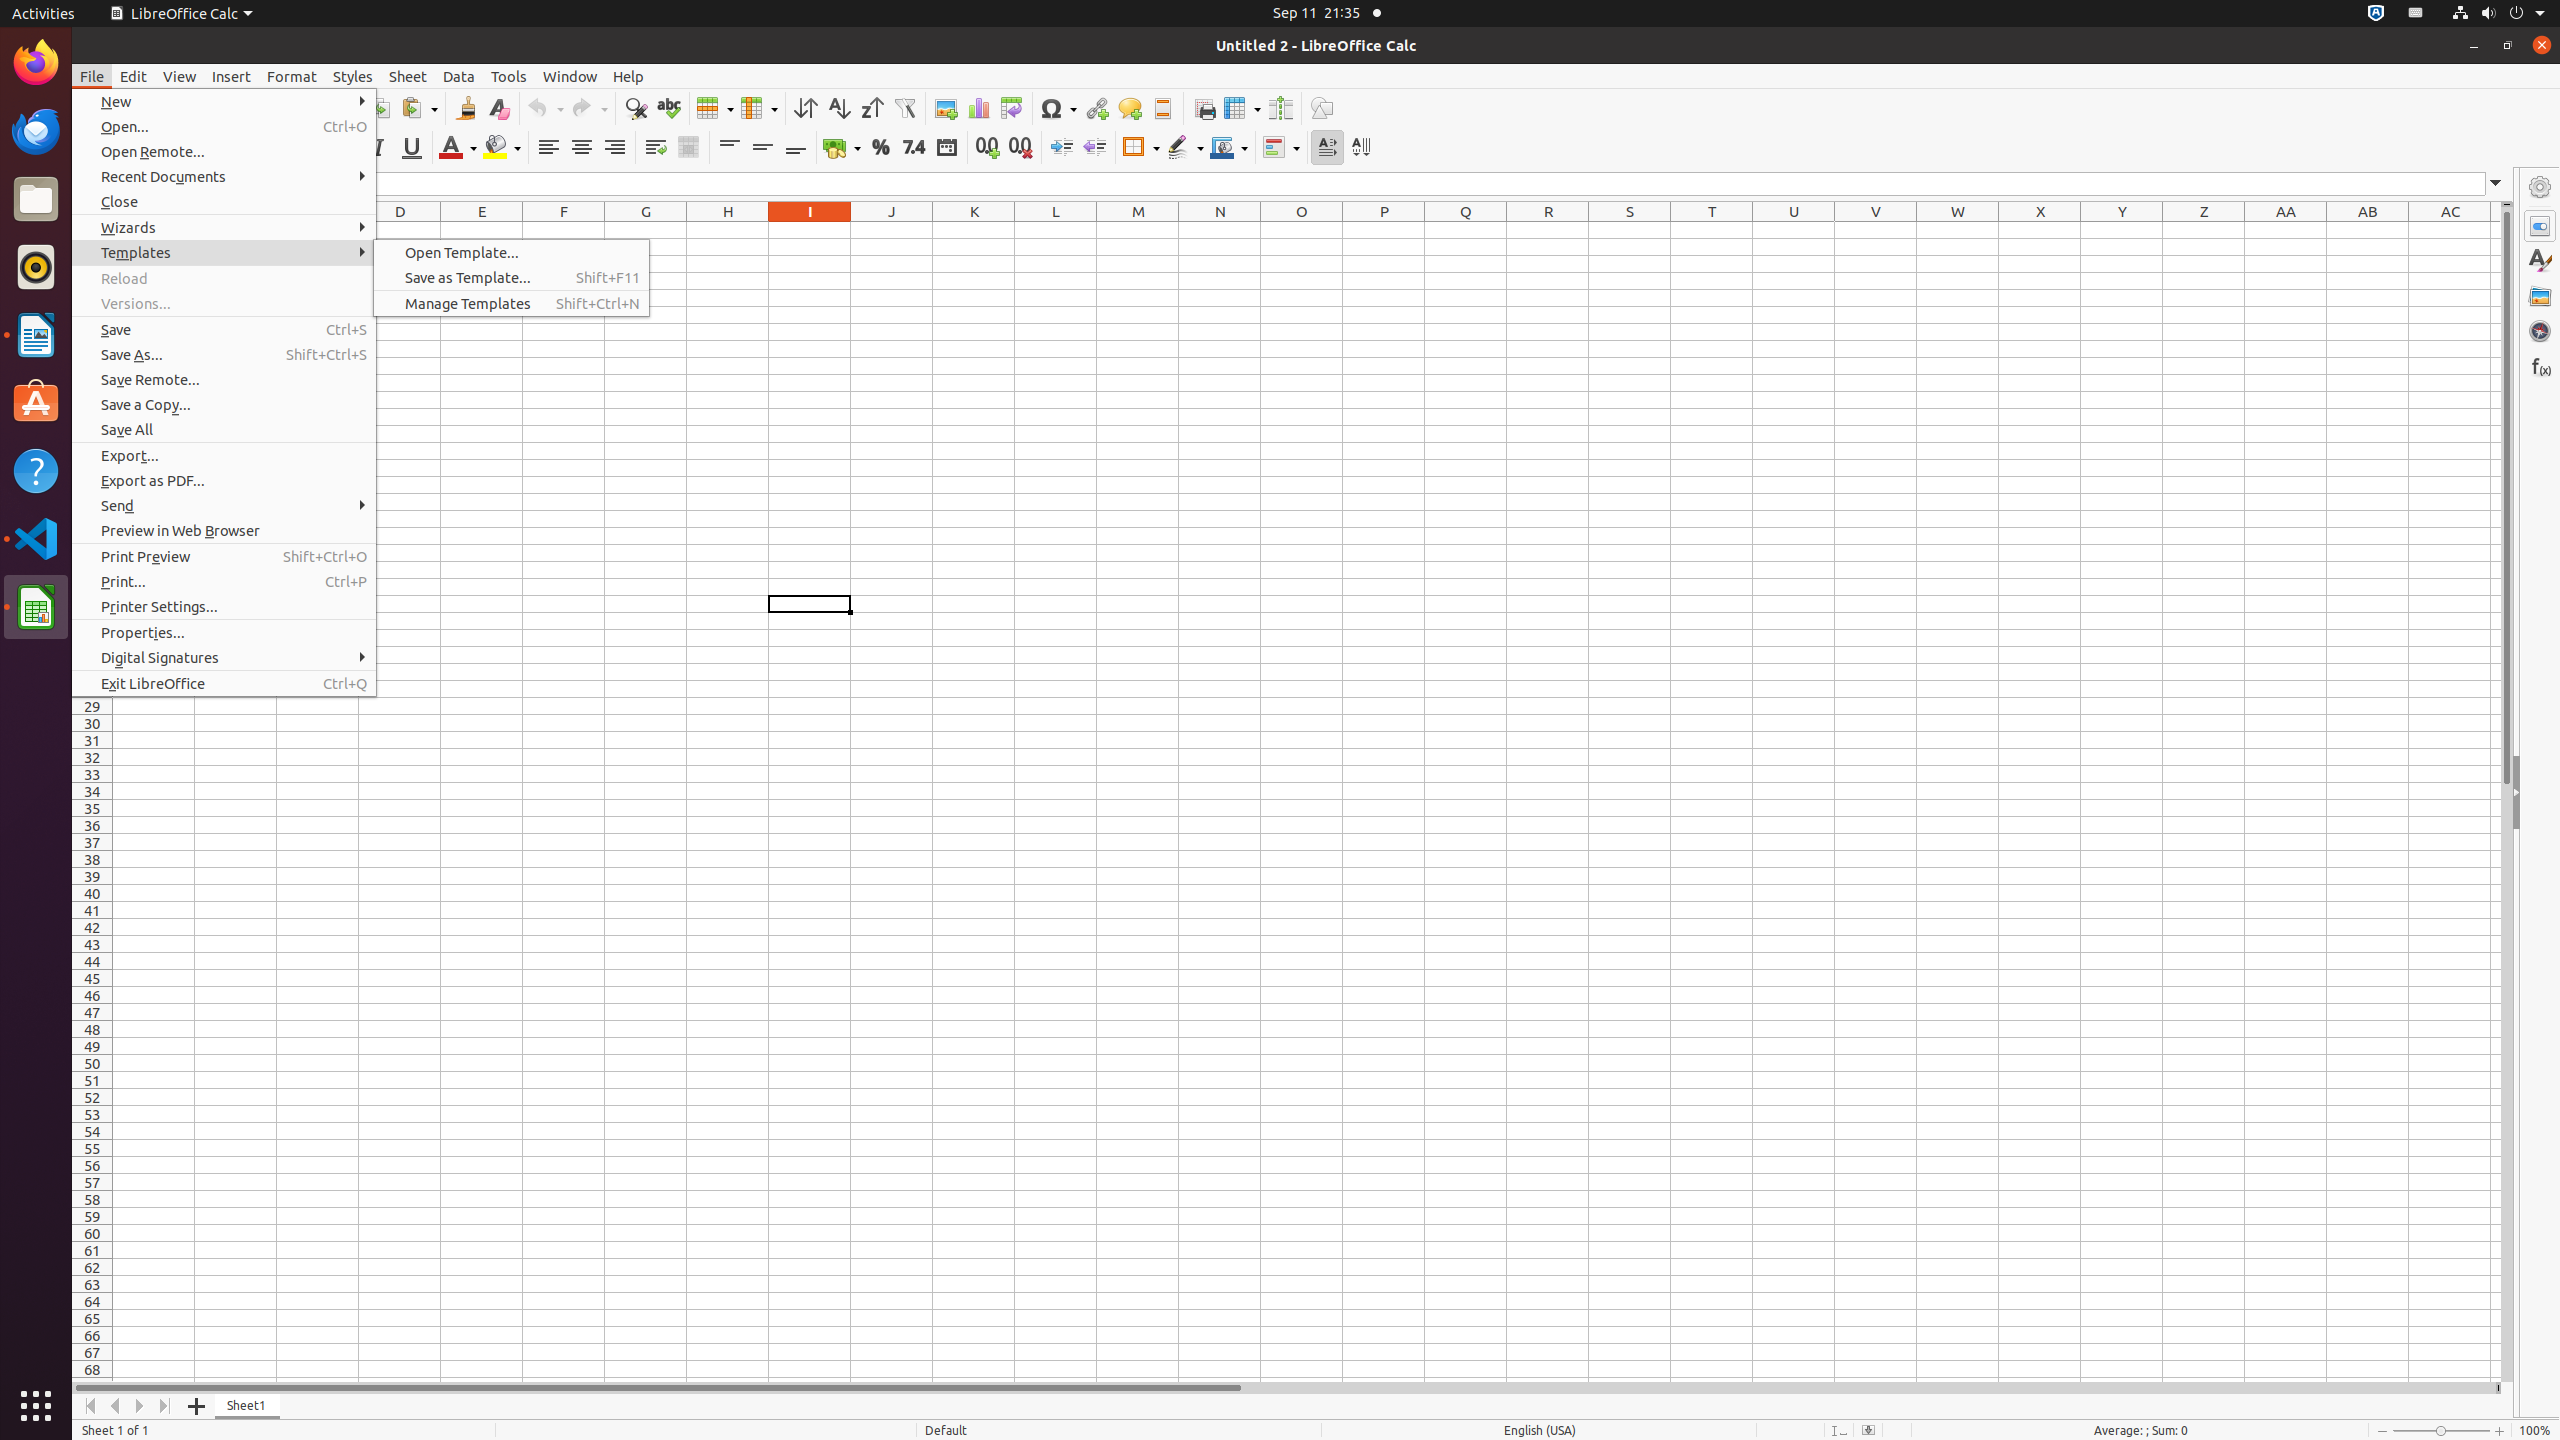  Describe the element at coordinates (2540, 261) in the screenshot. I see `Styles` at that location.